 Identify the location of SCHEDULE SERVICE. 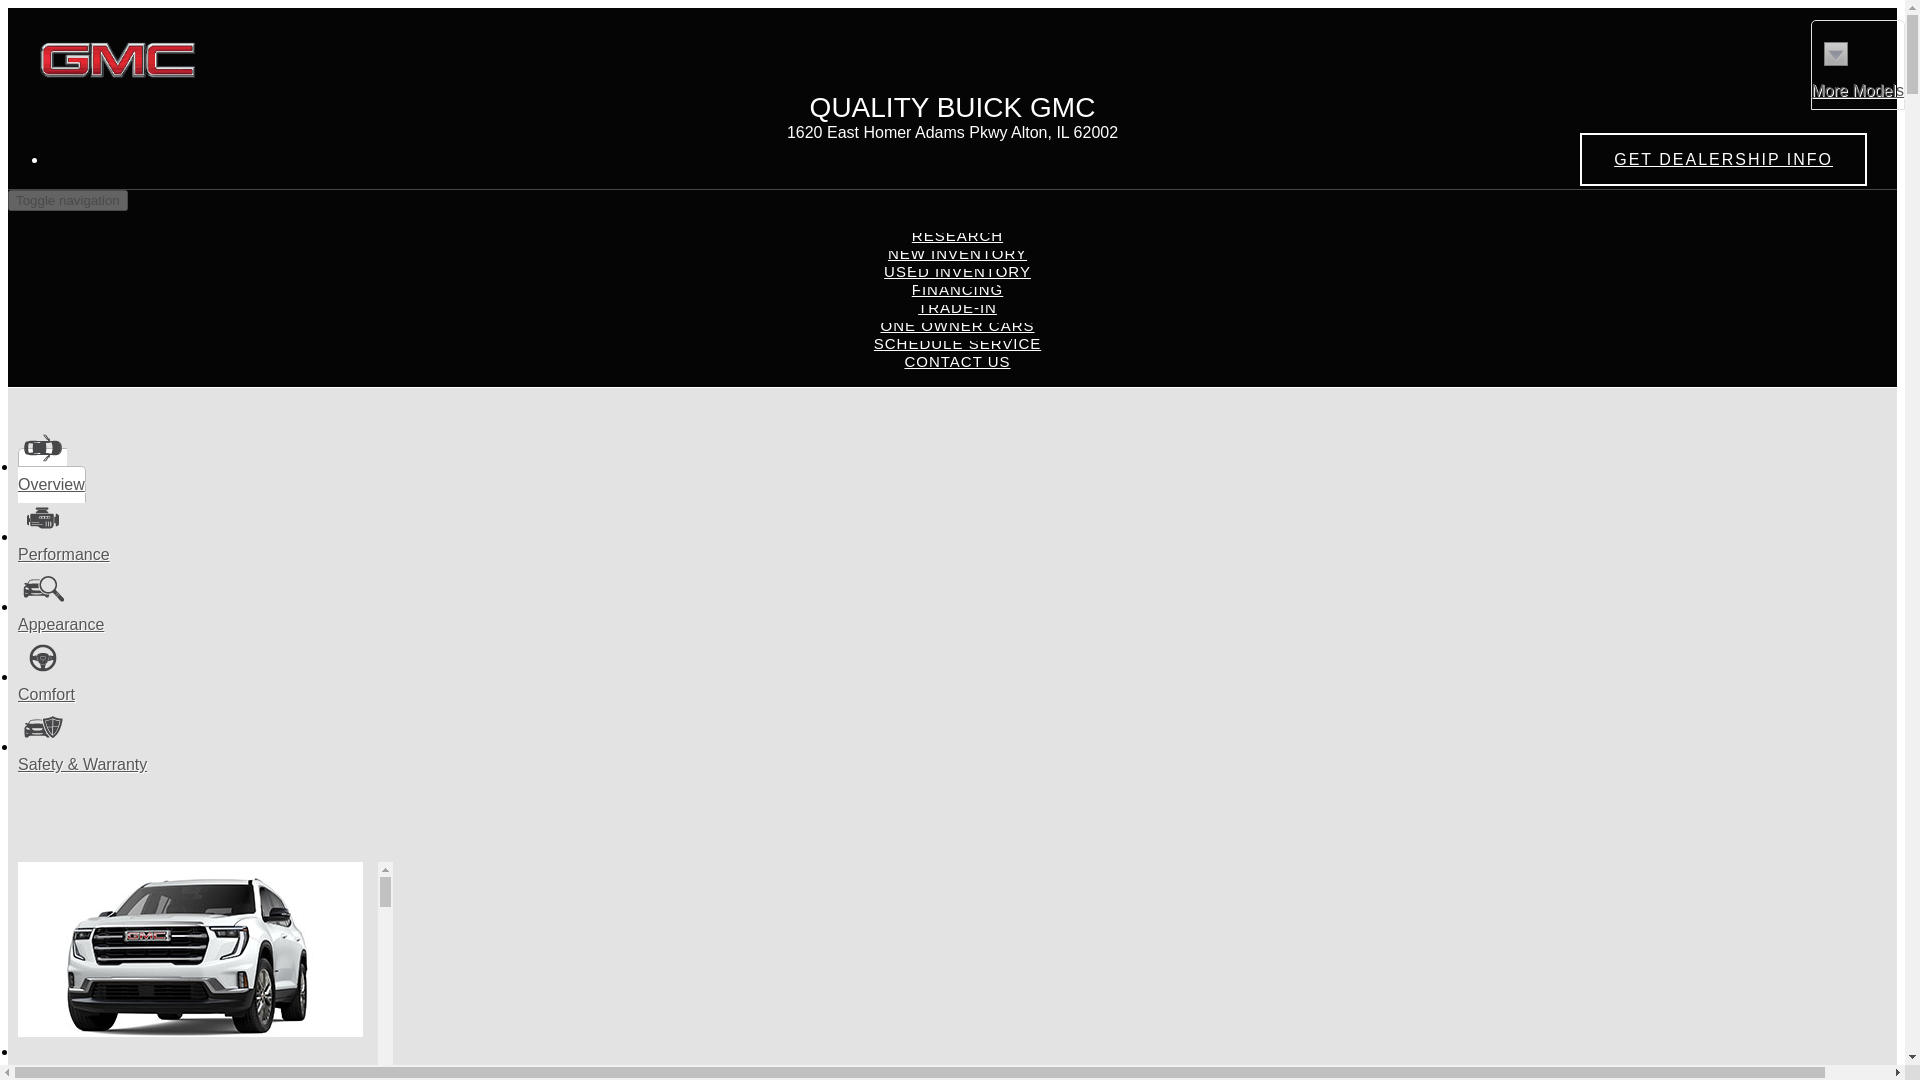
(956, 343).